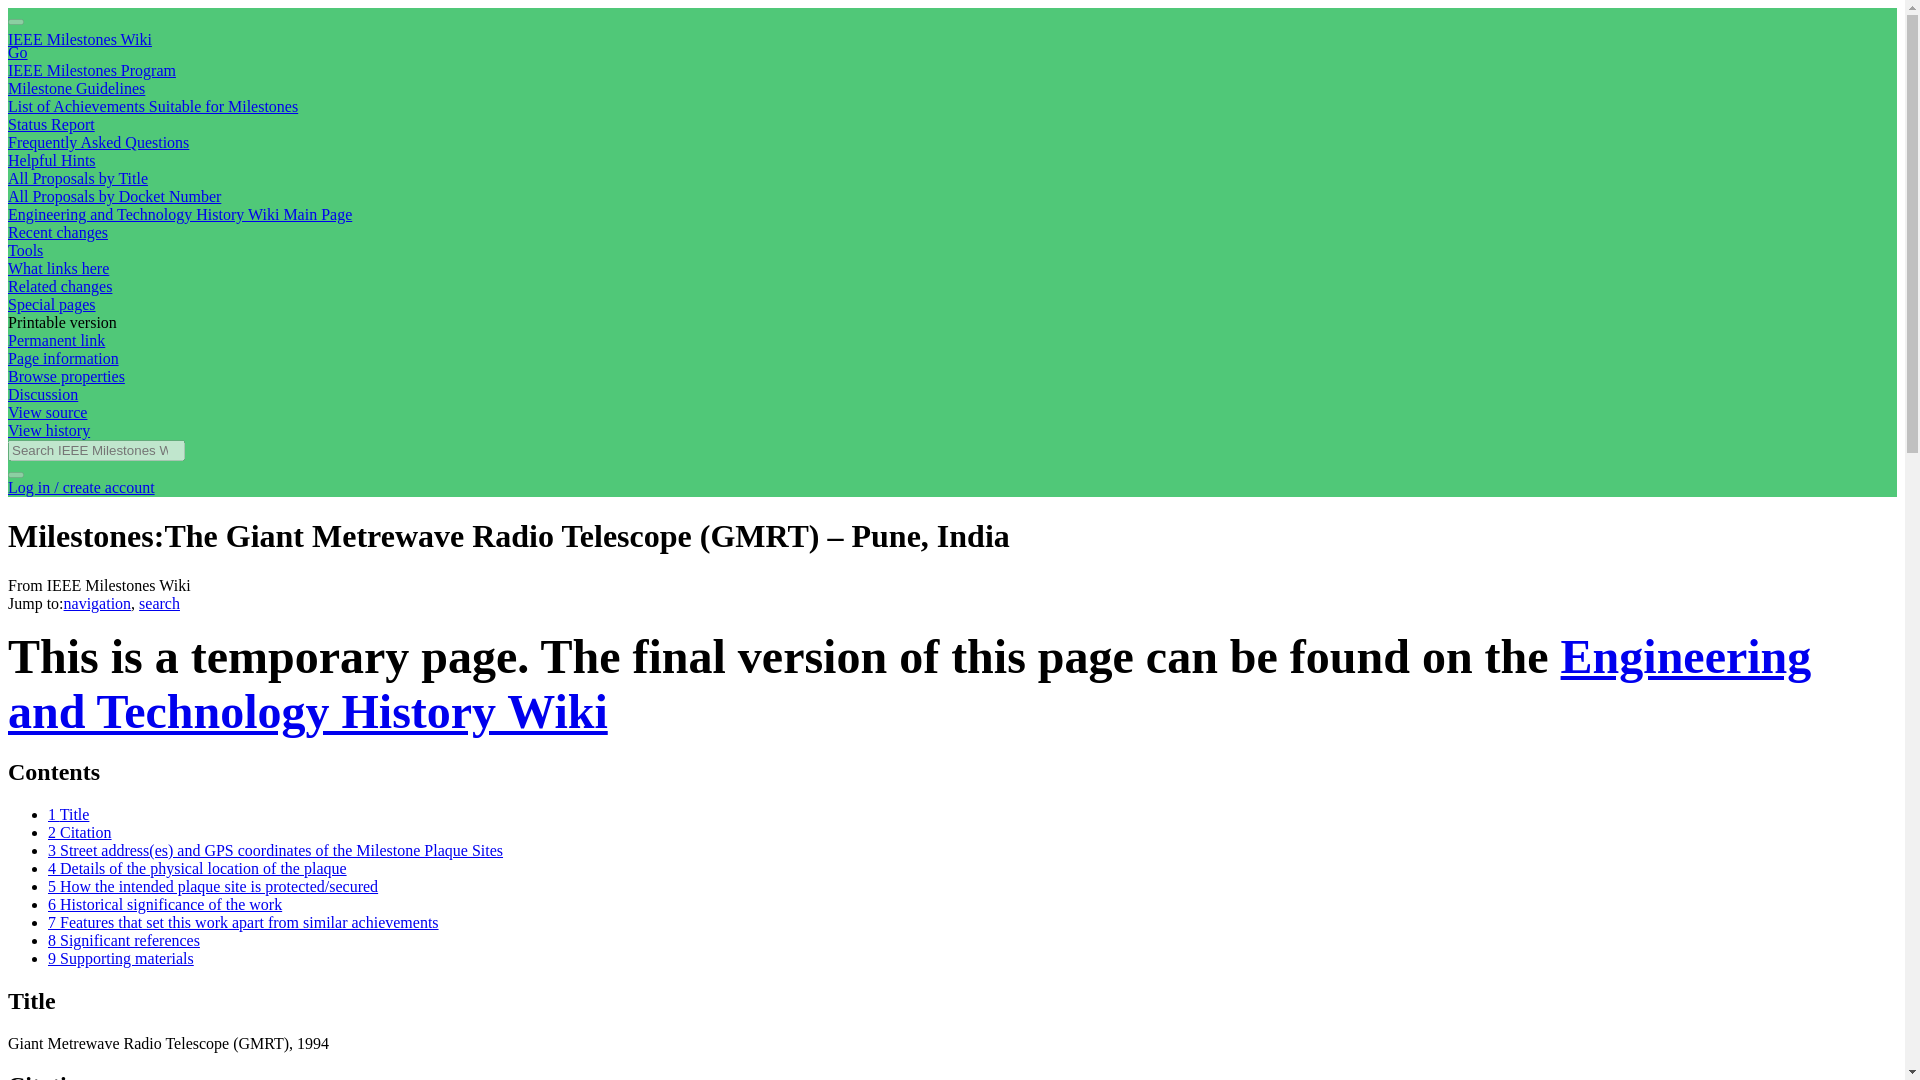 This screenshot has width=1920, height=1080. Describe the element at coordinates (79, 39) in the screenshot. I see `Visit the main page` at that location.